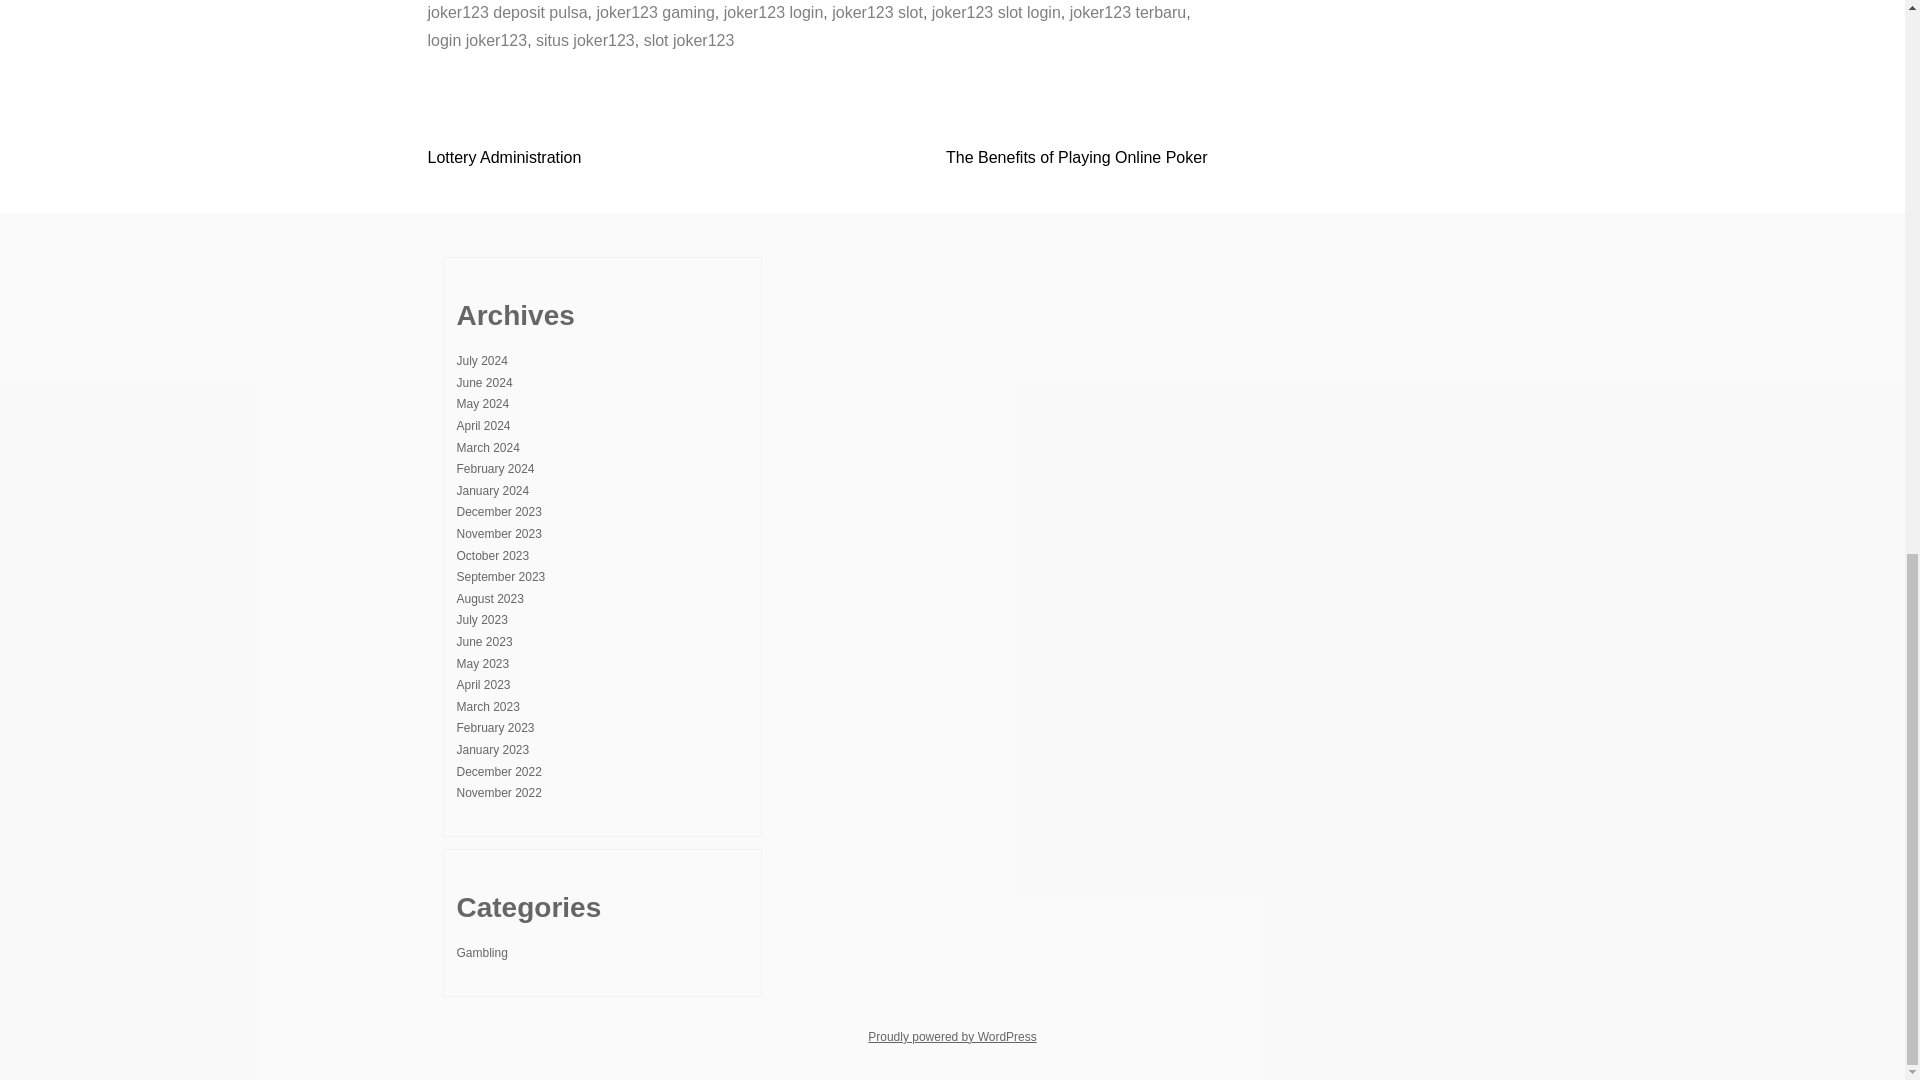  I want to click on joker123 slot login, so click(996, 12).